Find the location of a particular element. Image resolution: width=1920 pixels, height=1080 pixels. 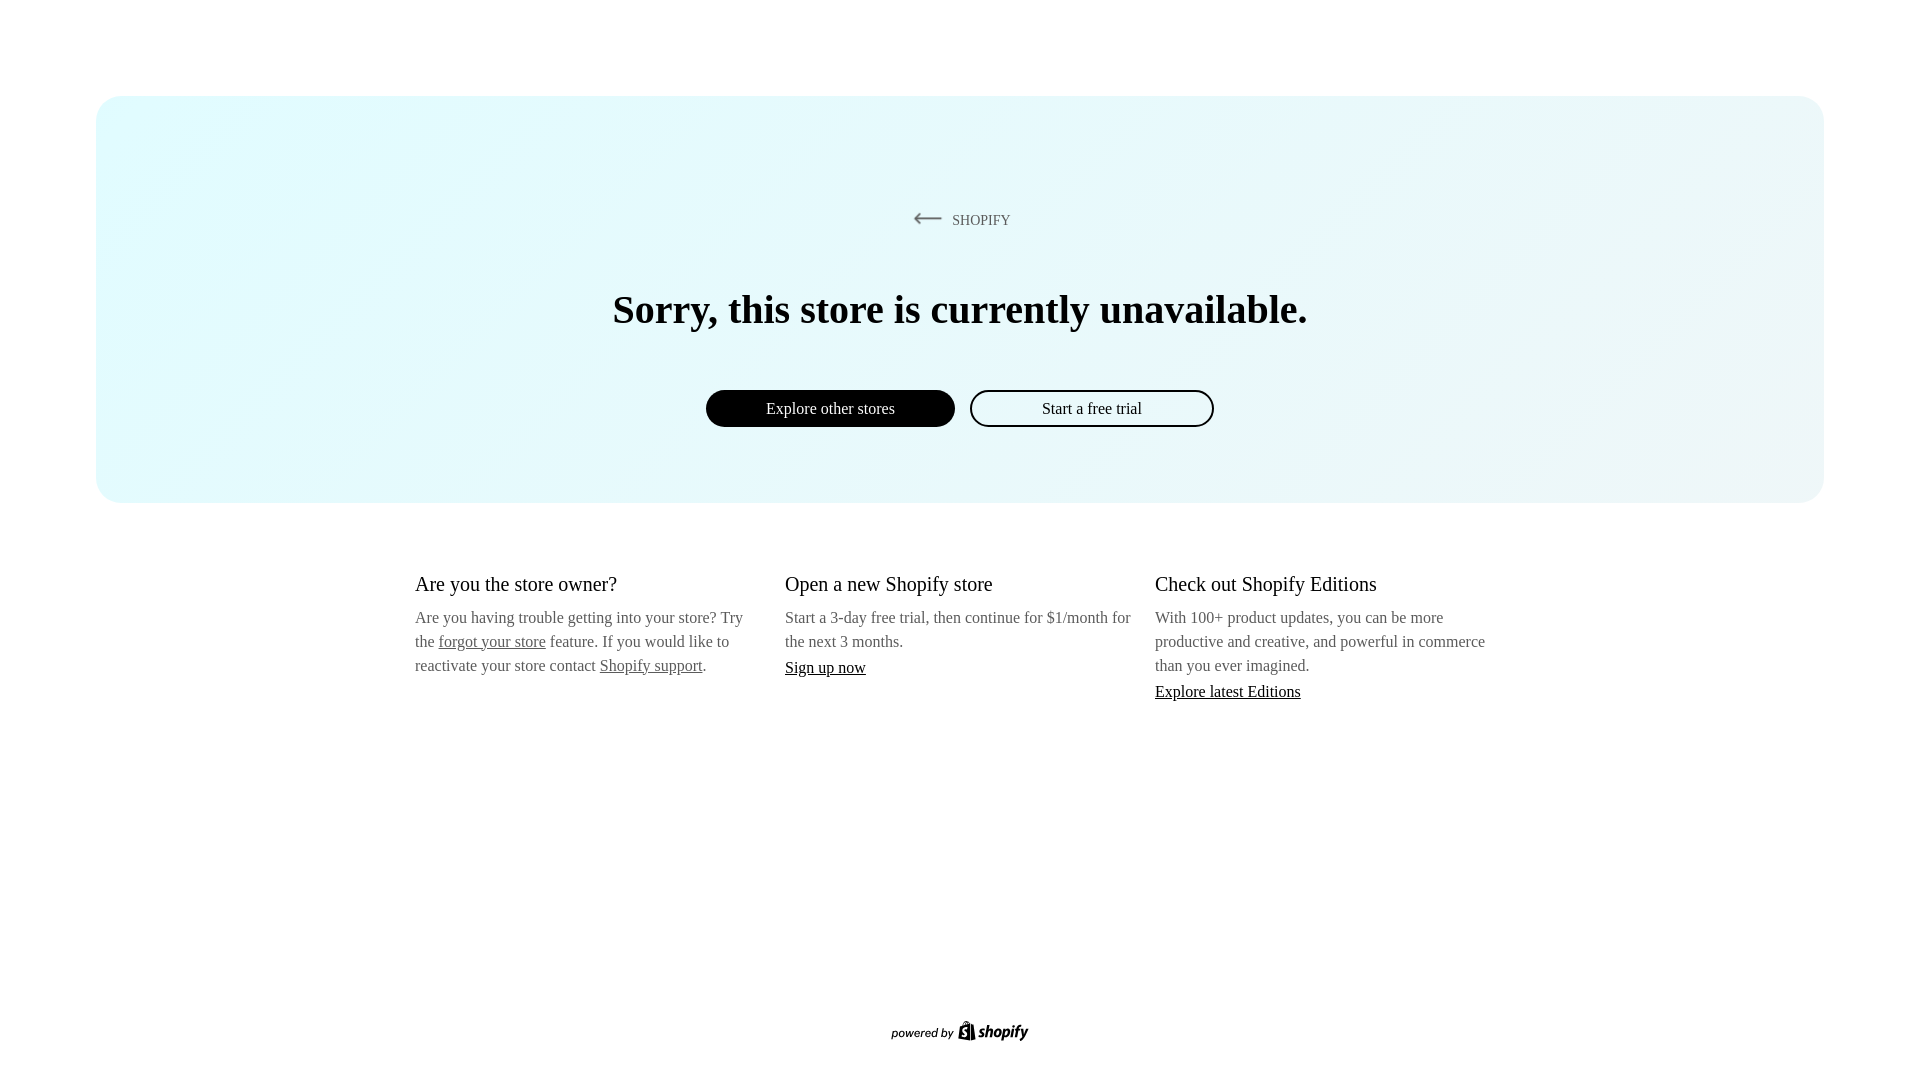

Explore other stores is located at coordinates (830, 408).